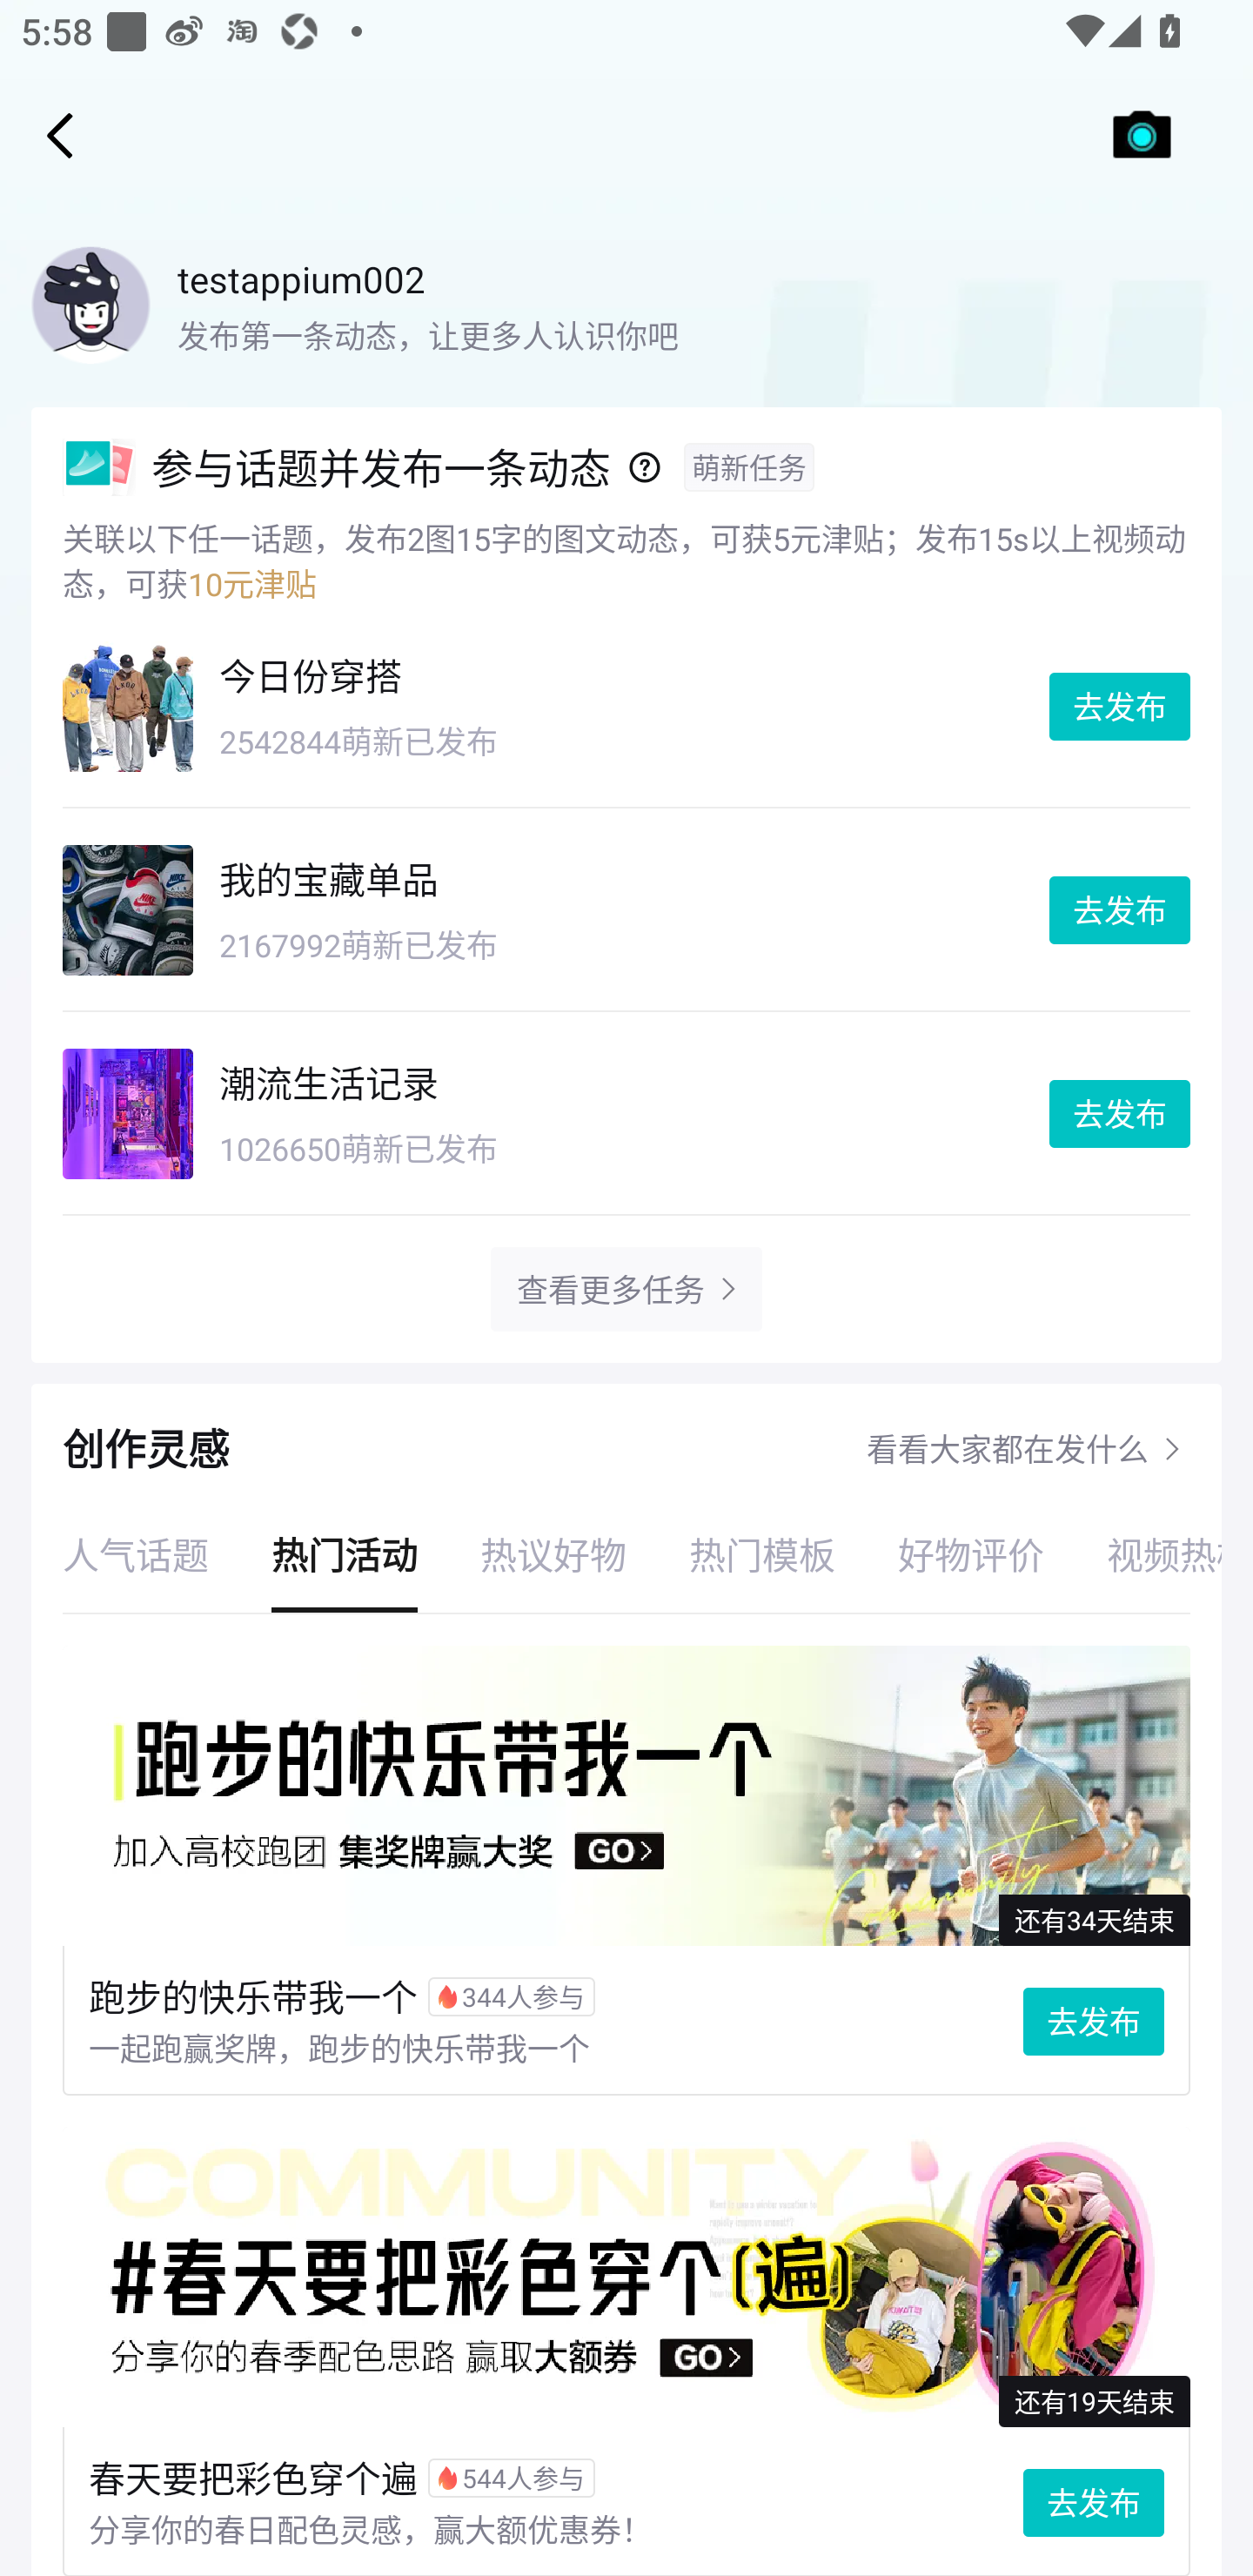 This screenshot has width=1253, height=2576. What do you see at coordinates (1120, 707) in the screenshot?
I see `去发布` at bounding box center [1120, 707].